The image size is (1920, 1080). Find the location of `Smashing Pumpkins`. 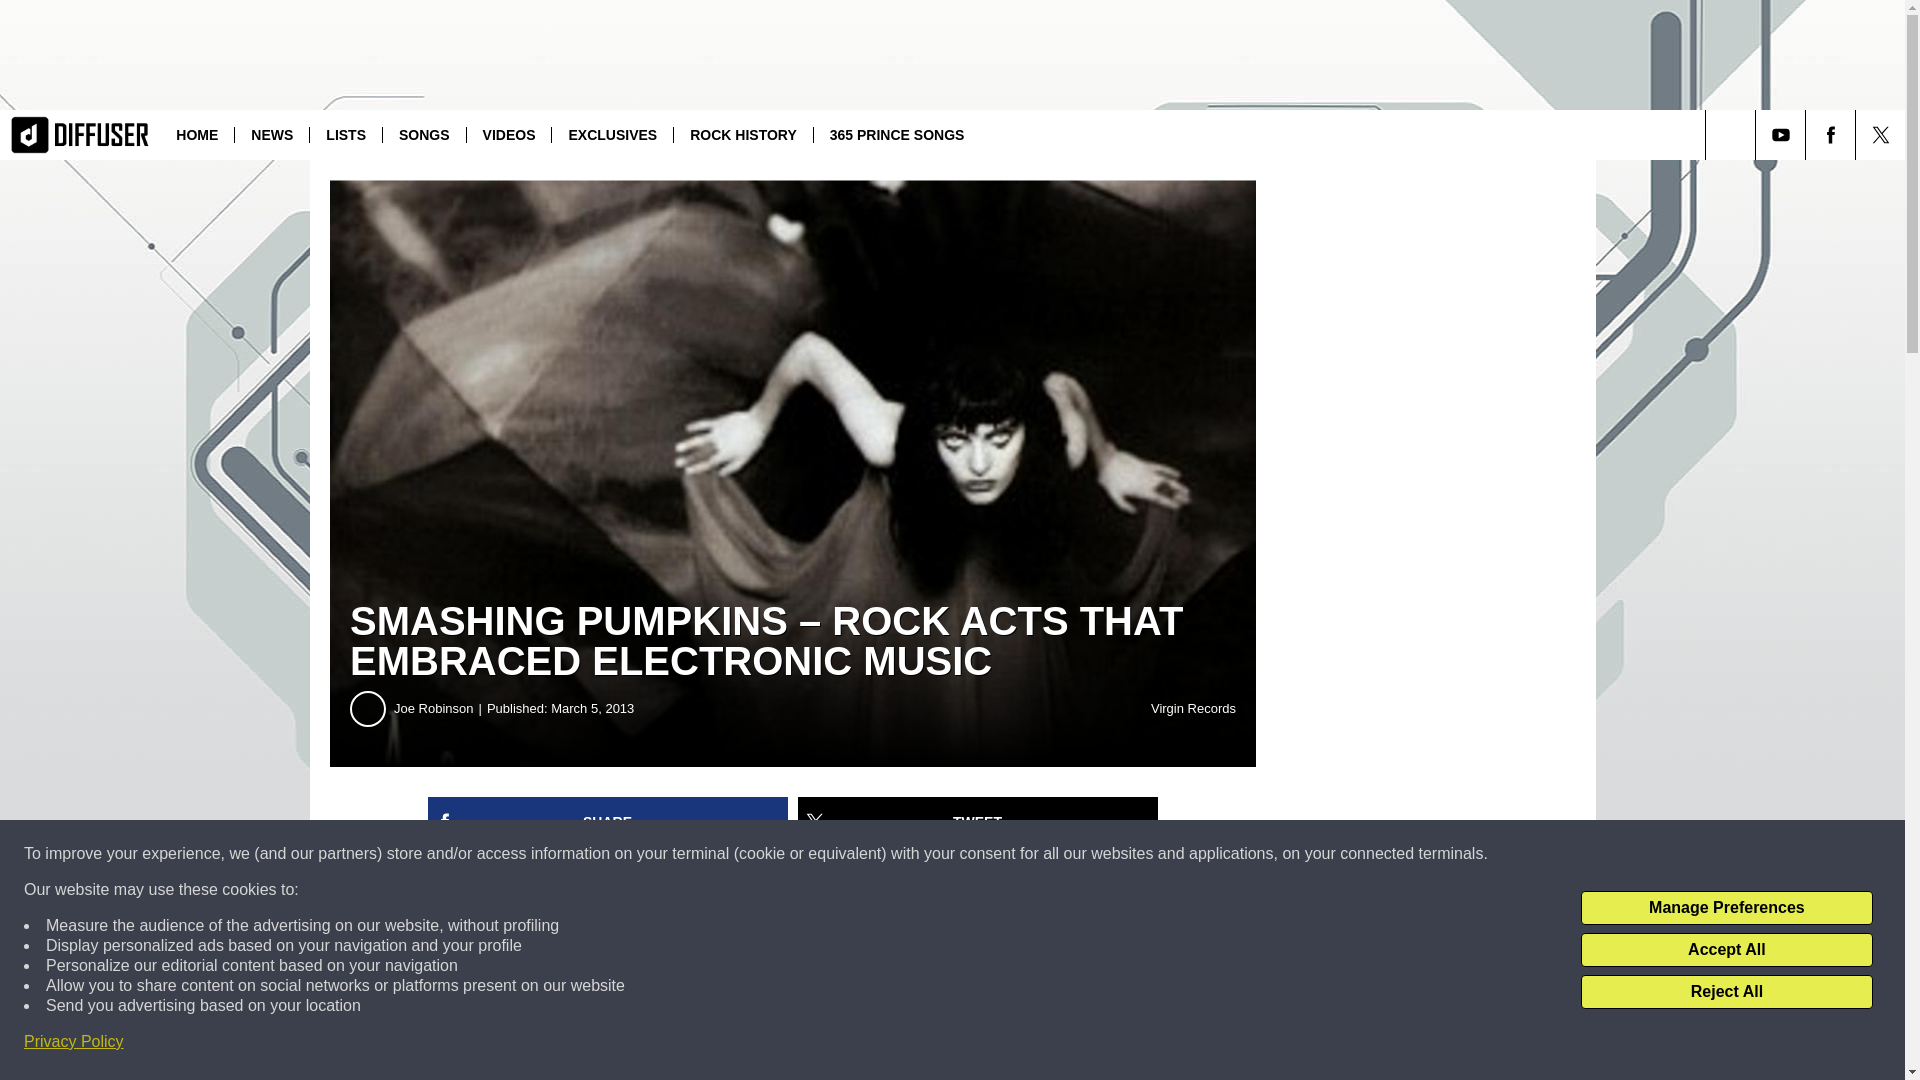

Smashing Pumpkins is located at coordinates (902, 924).